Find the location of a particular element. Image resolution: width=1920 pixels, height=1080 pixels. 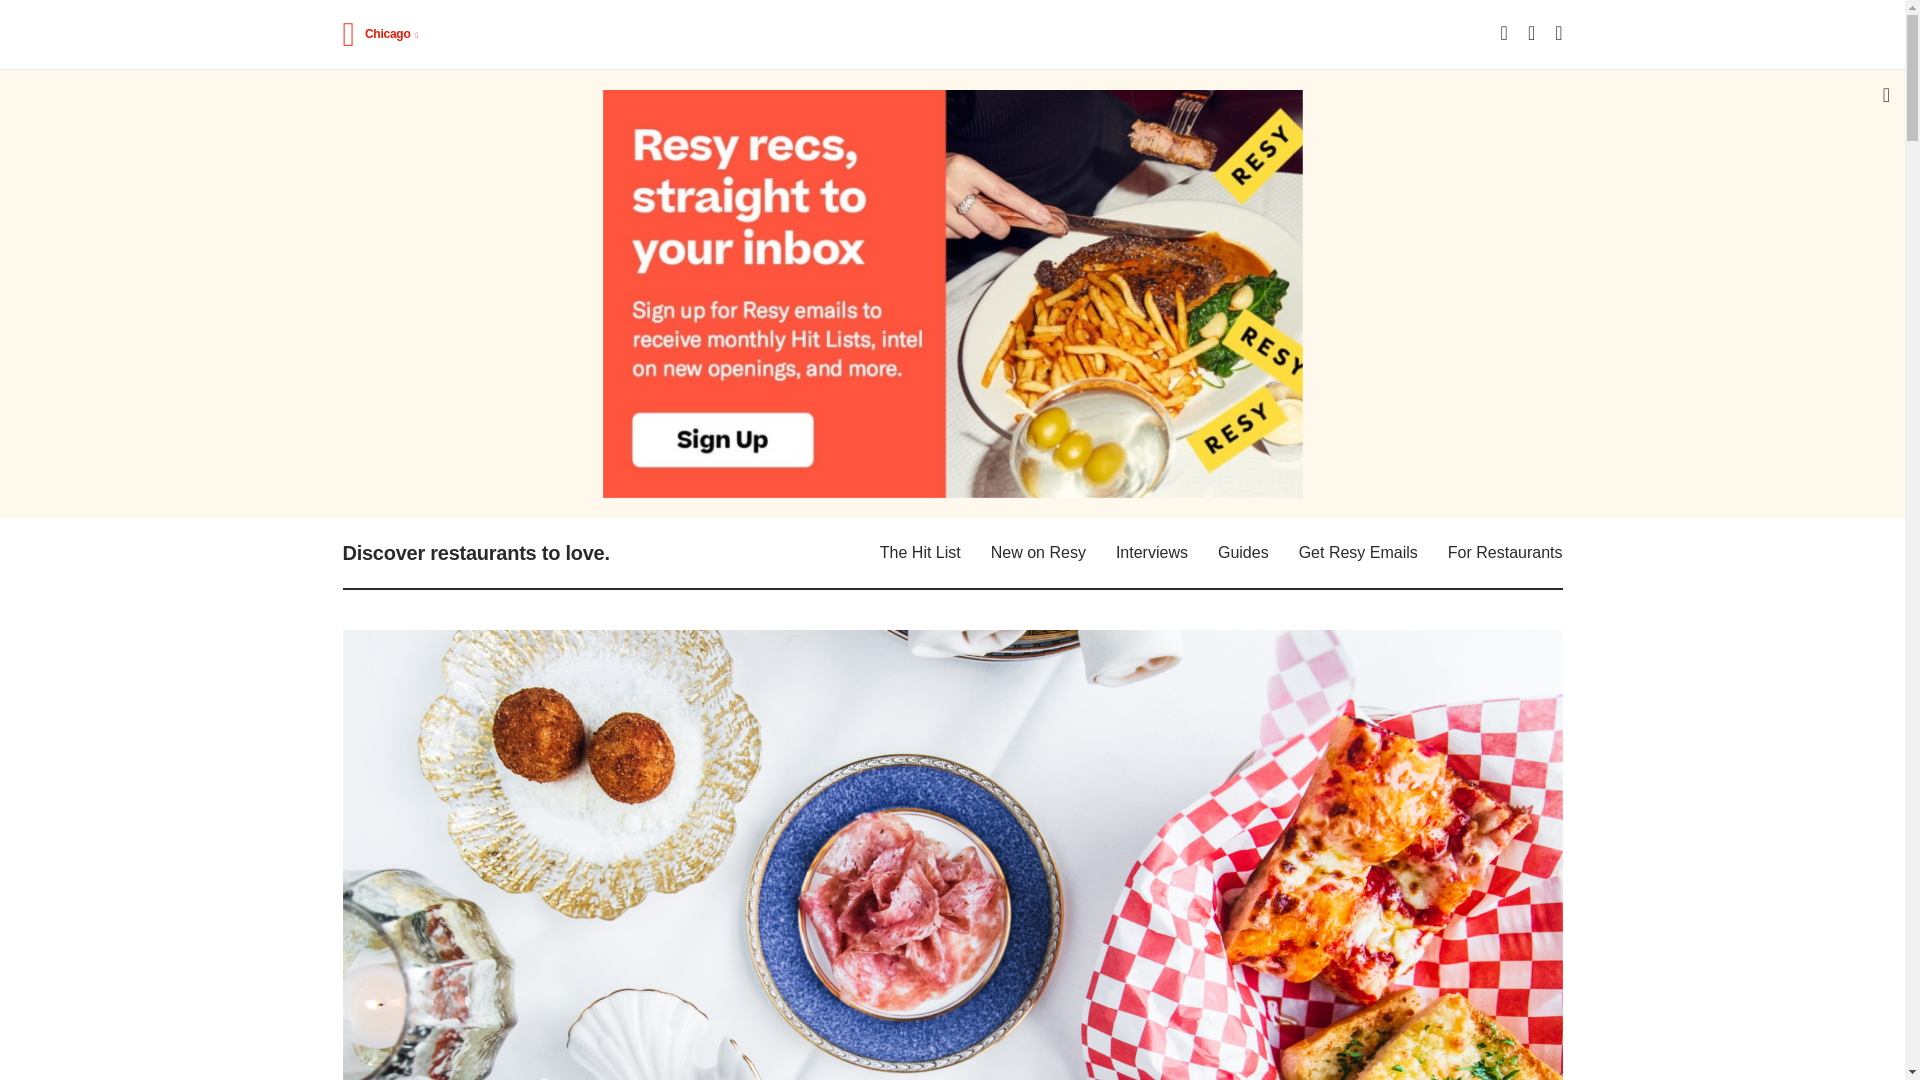

Chicago is located at coordinates (392, 34).